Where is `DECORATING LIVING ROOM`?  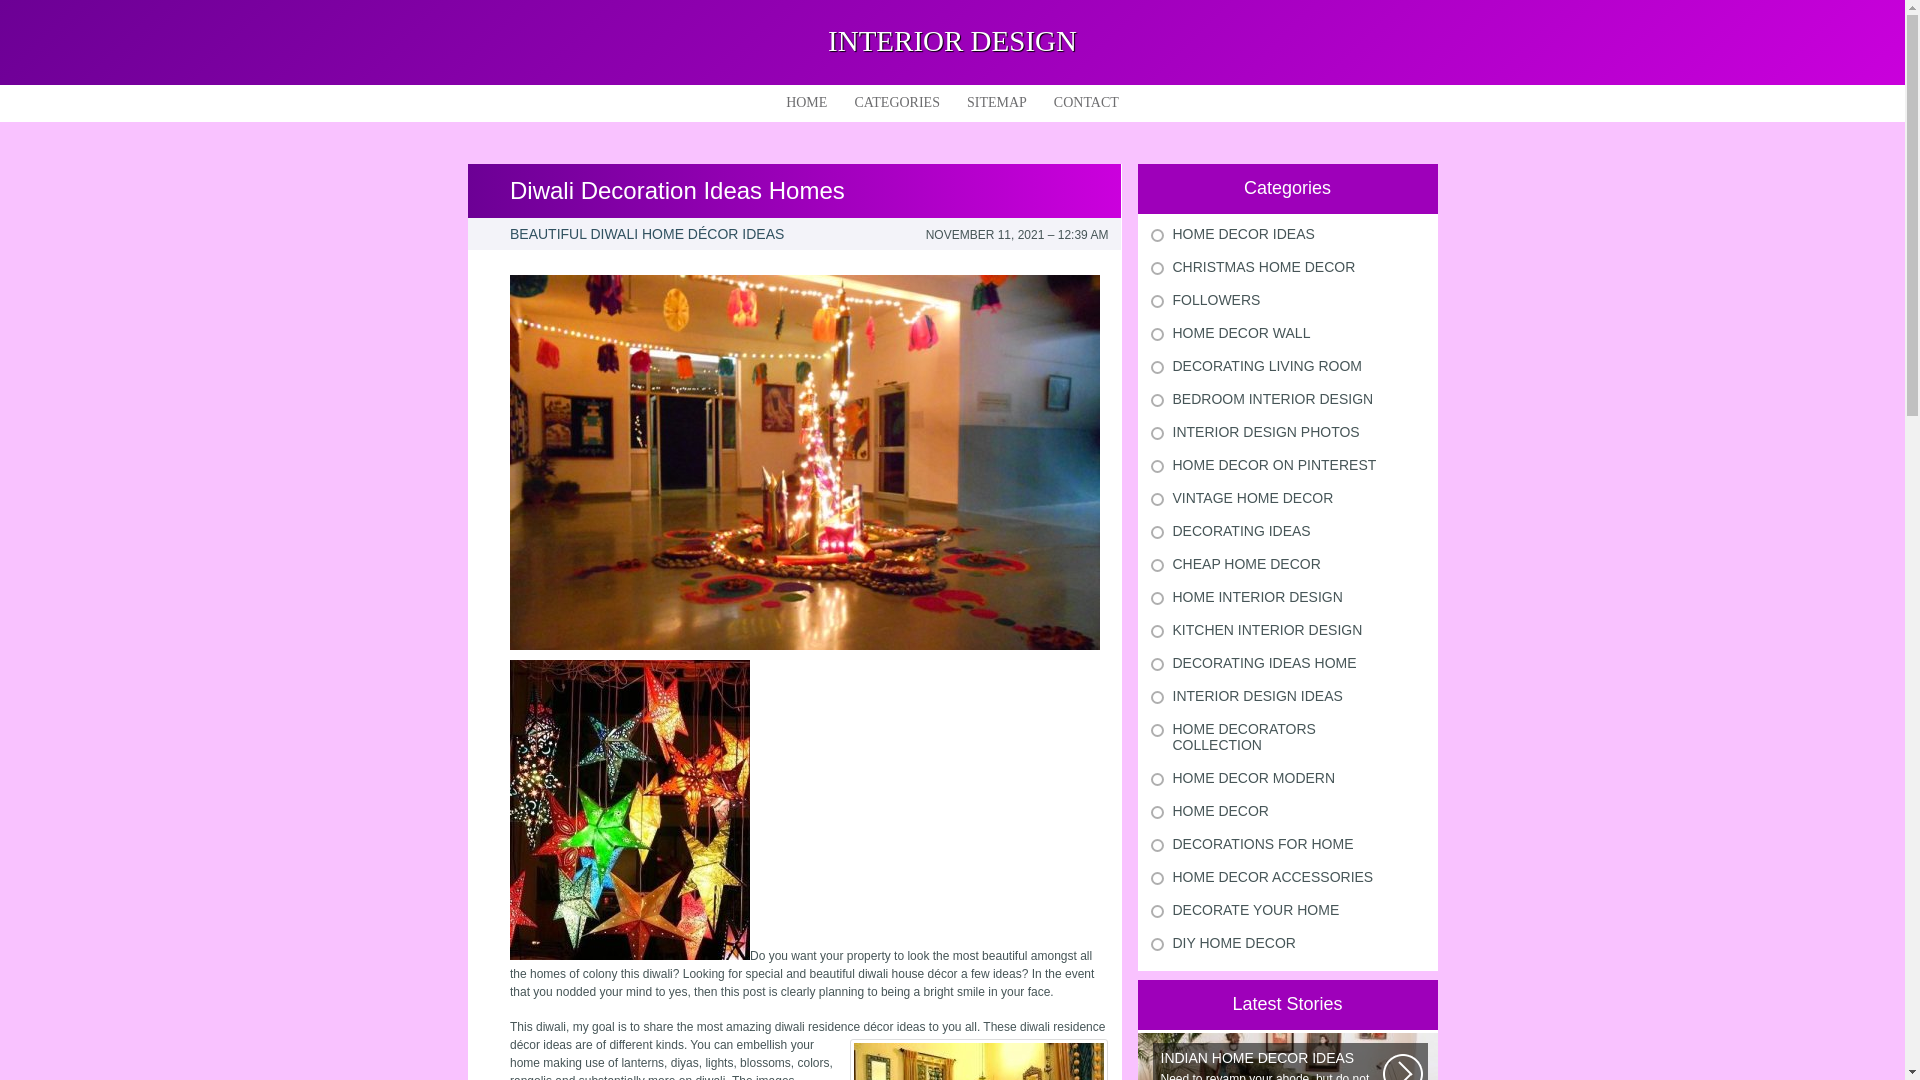 DECORATING LIVING ROOM is located at coordinates (1266, 365).